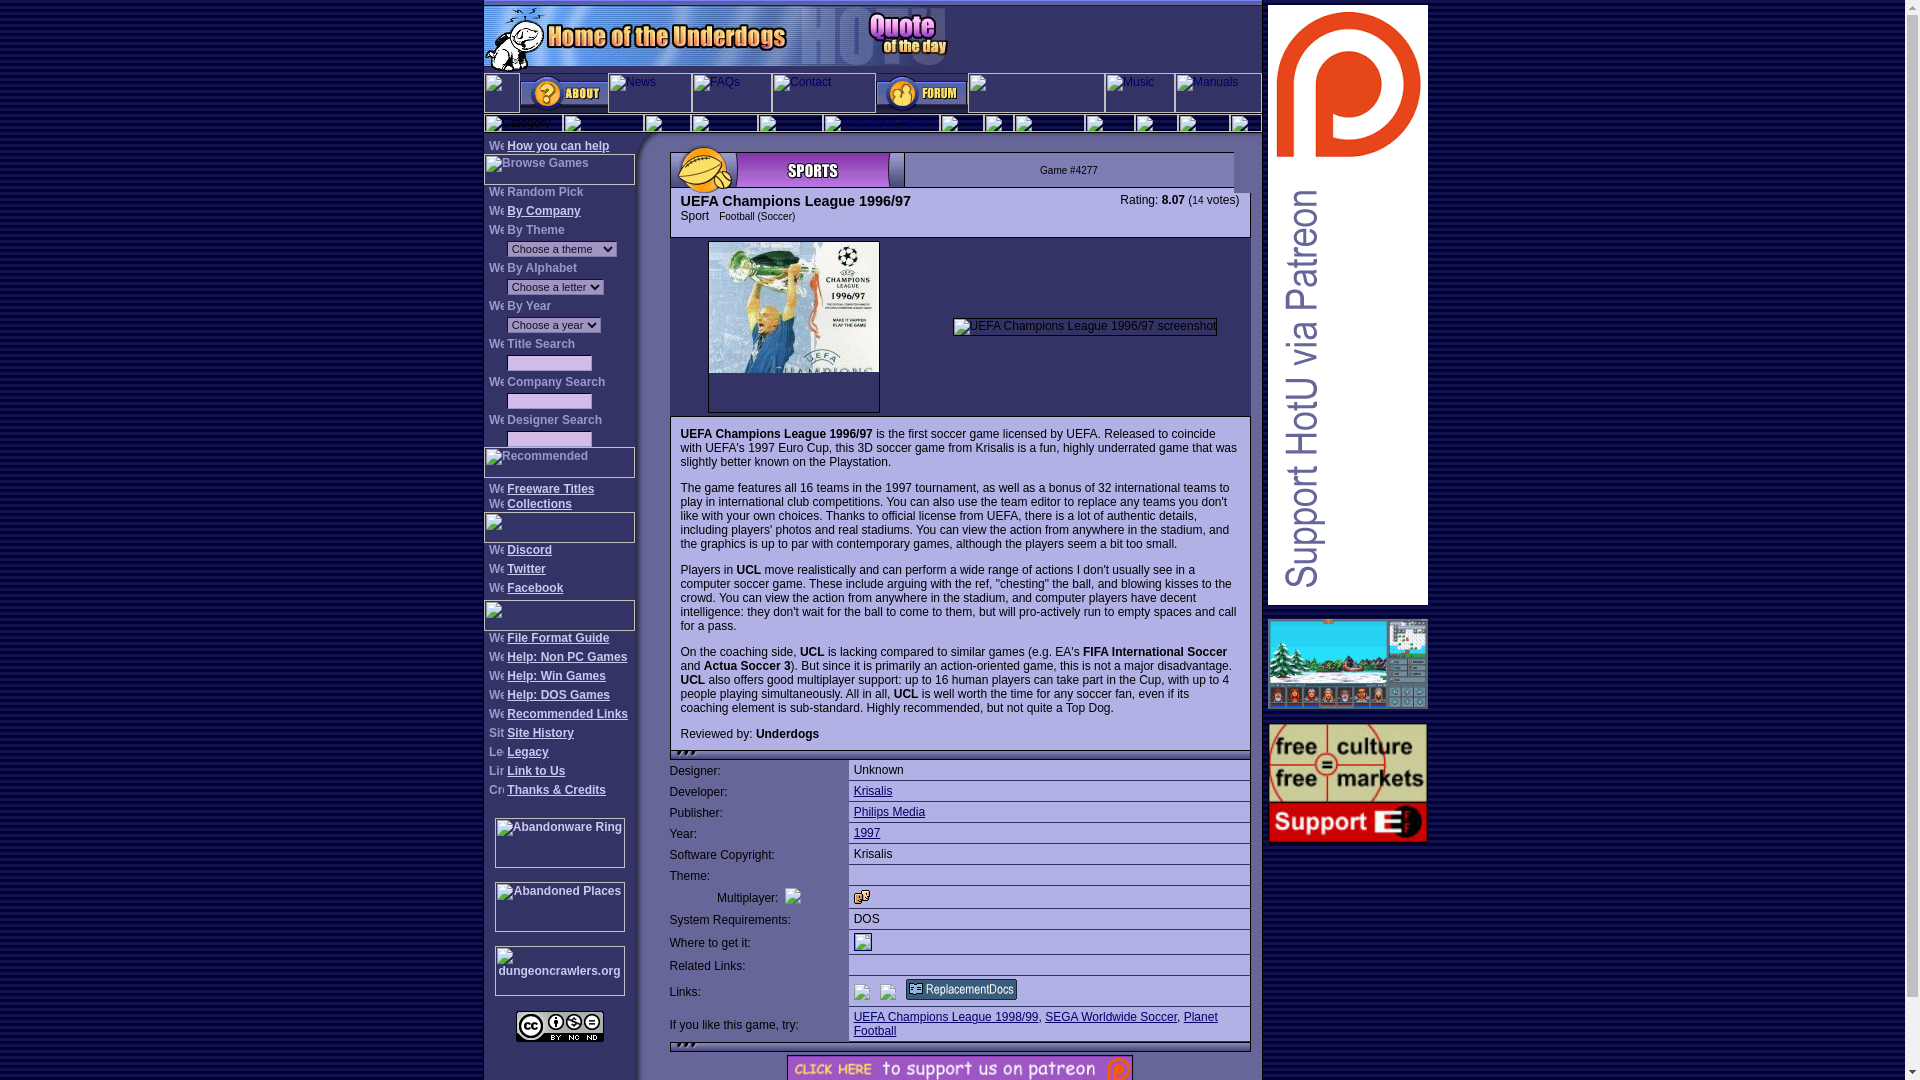 This screenshot has height=1080, width=1920. Describe the element at coordinates (557, 146) in the screenshot. I see `How you can help` at that location.